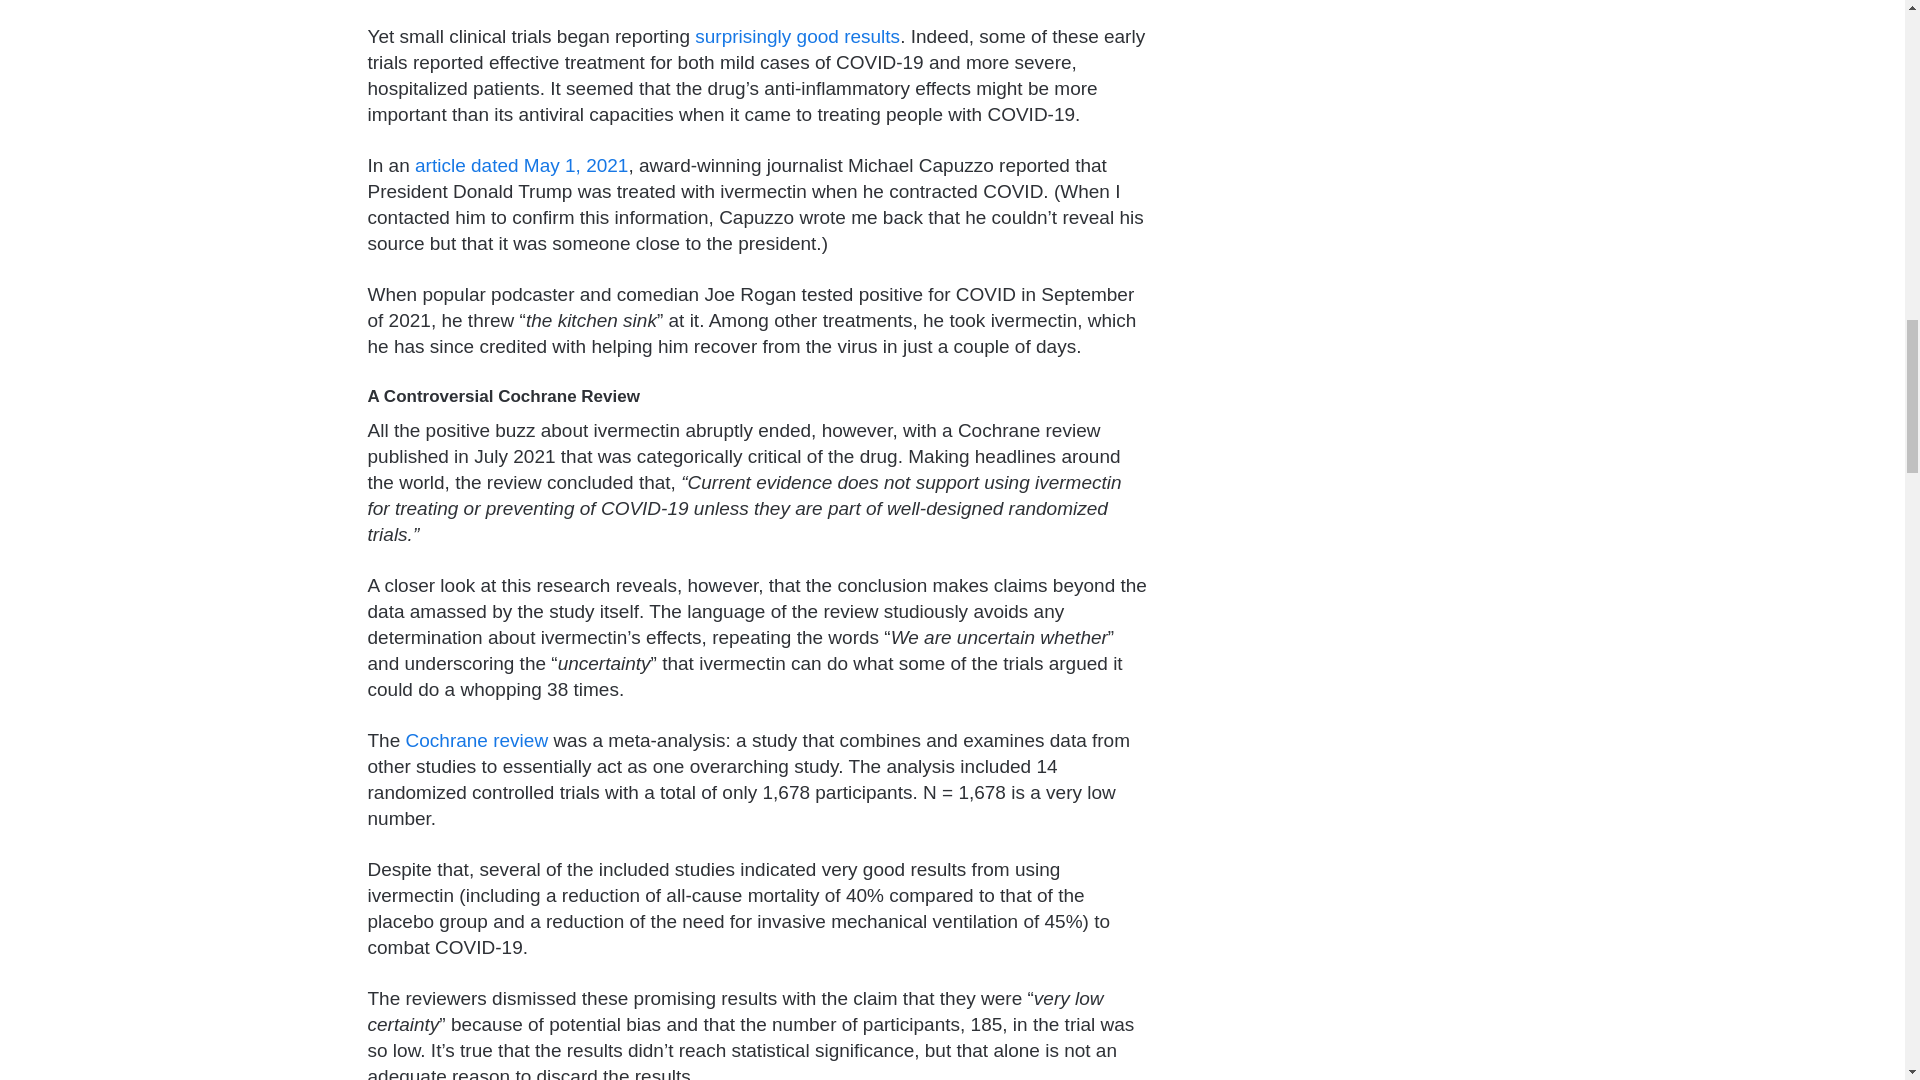  Describe the element at coordinates (798, 36) in the screenshot. I see `surprisingly good results` at that location.